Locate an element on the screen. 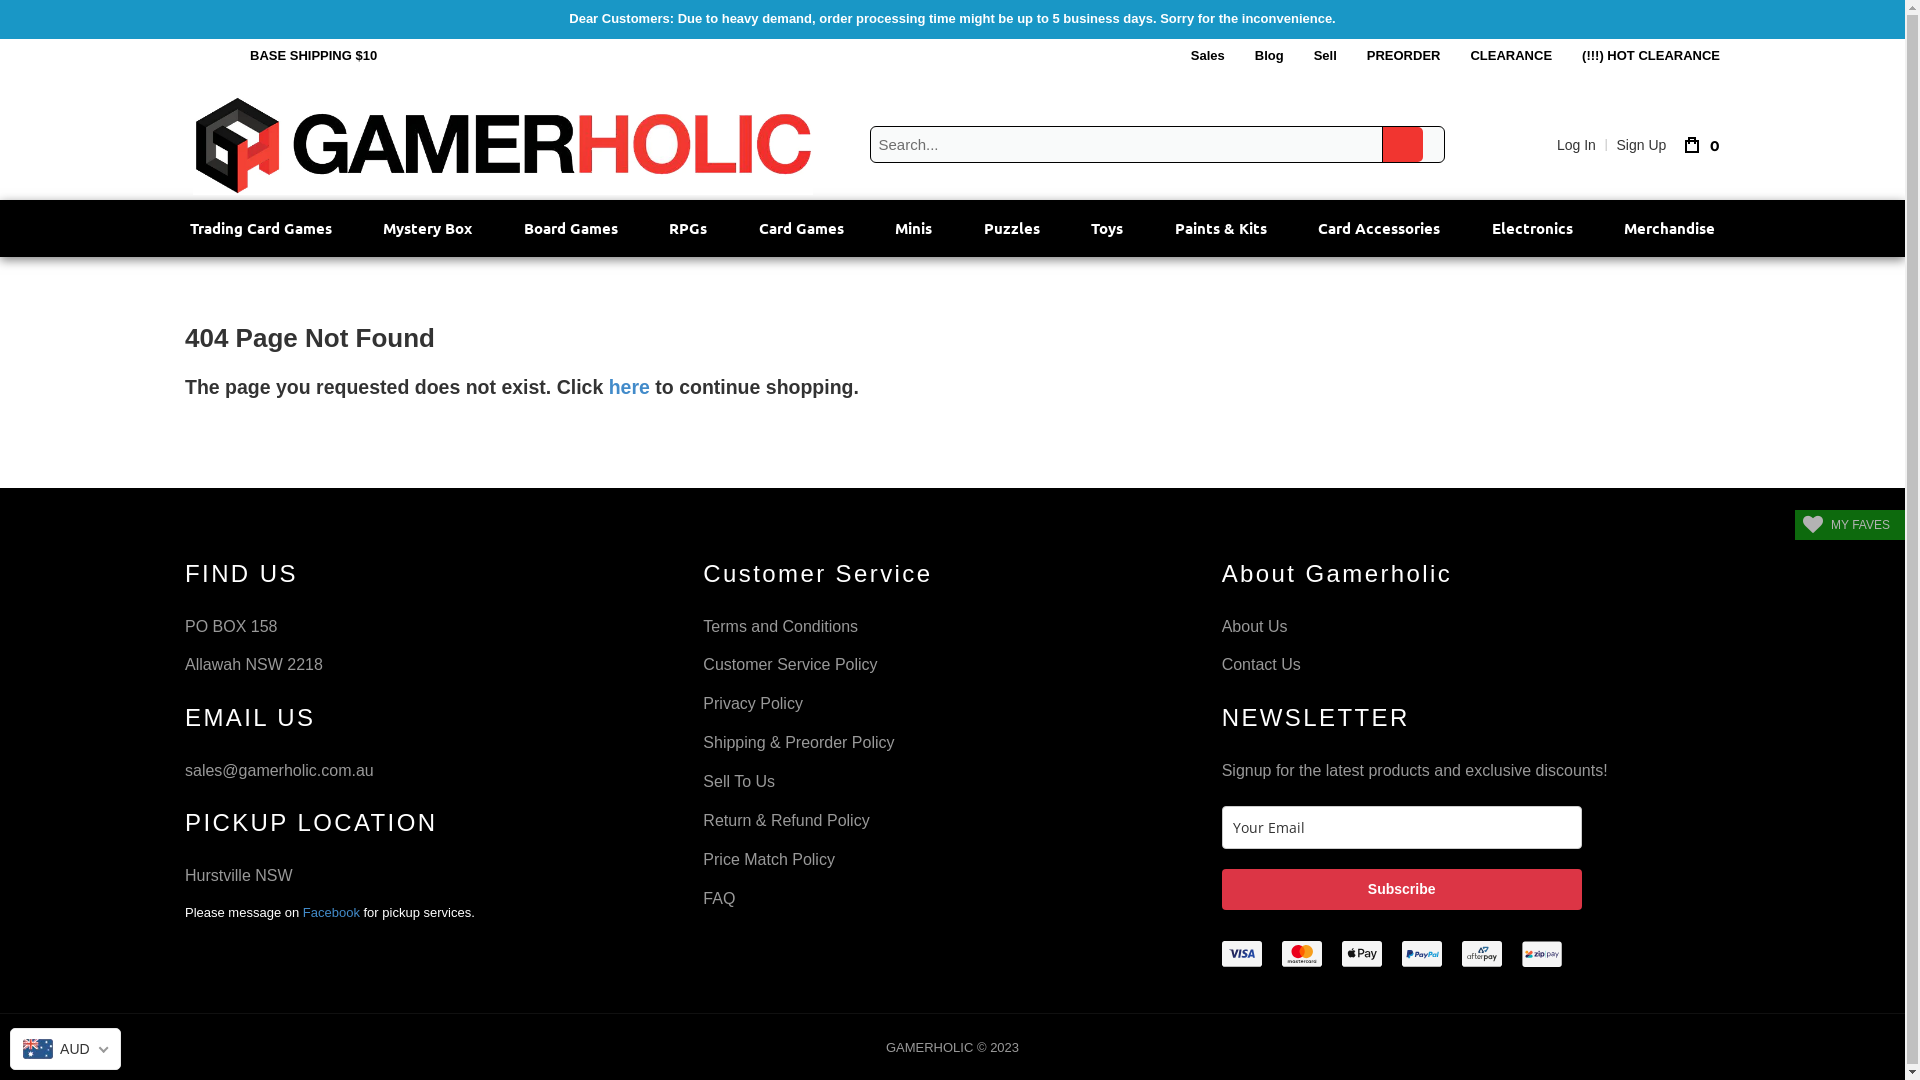 The image size is (1920, 1080). PREORDER is located at coordinates (1404, 56).